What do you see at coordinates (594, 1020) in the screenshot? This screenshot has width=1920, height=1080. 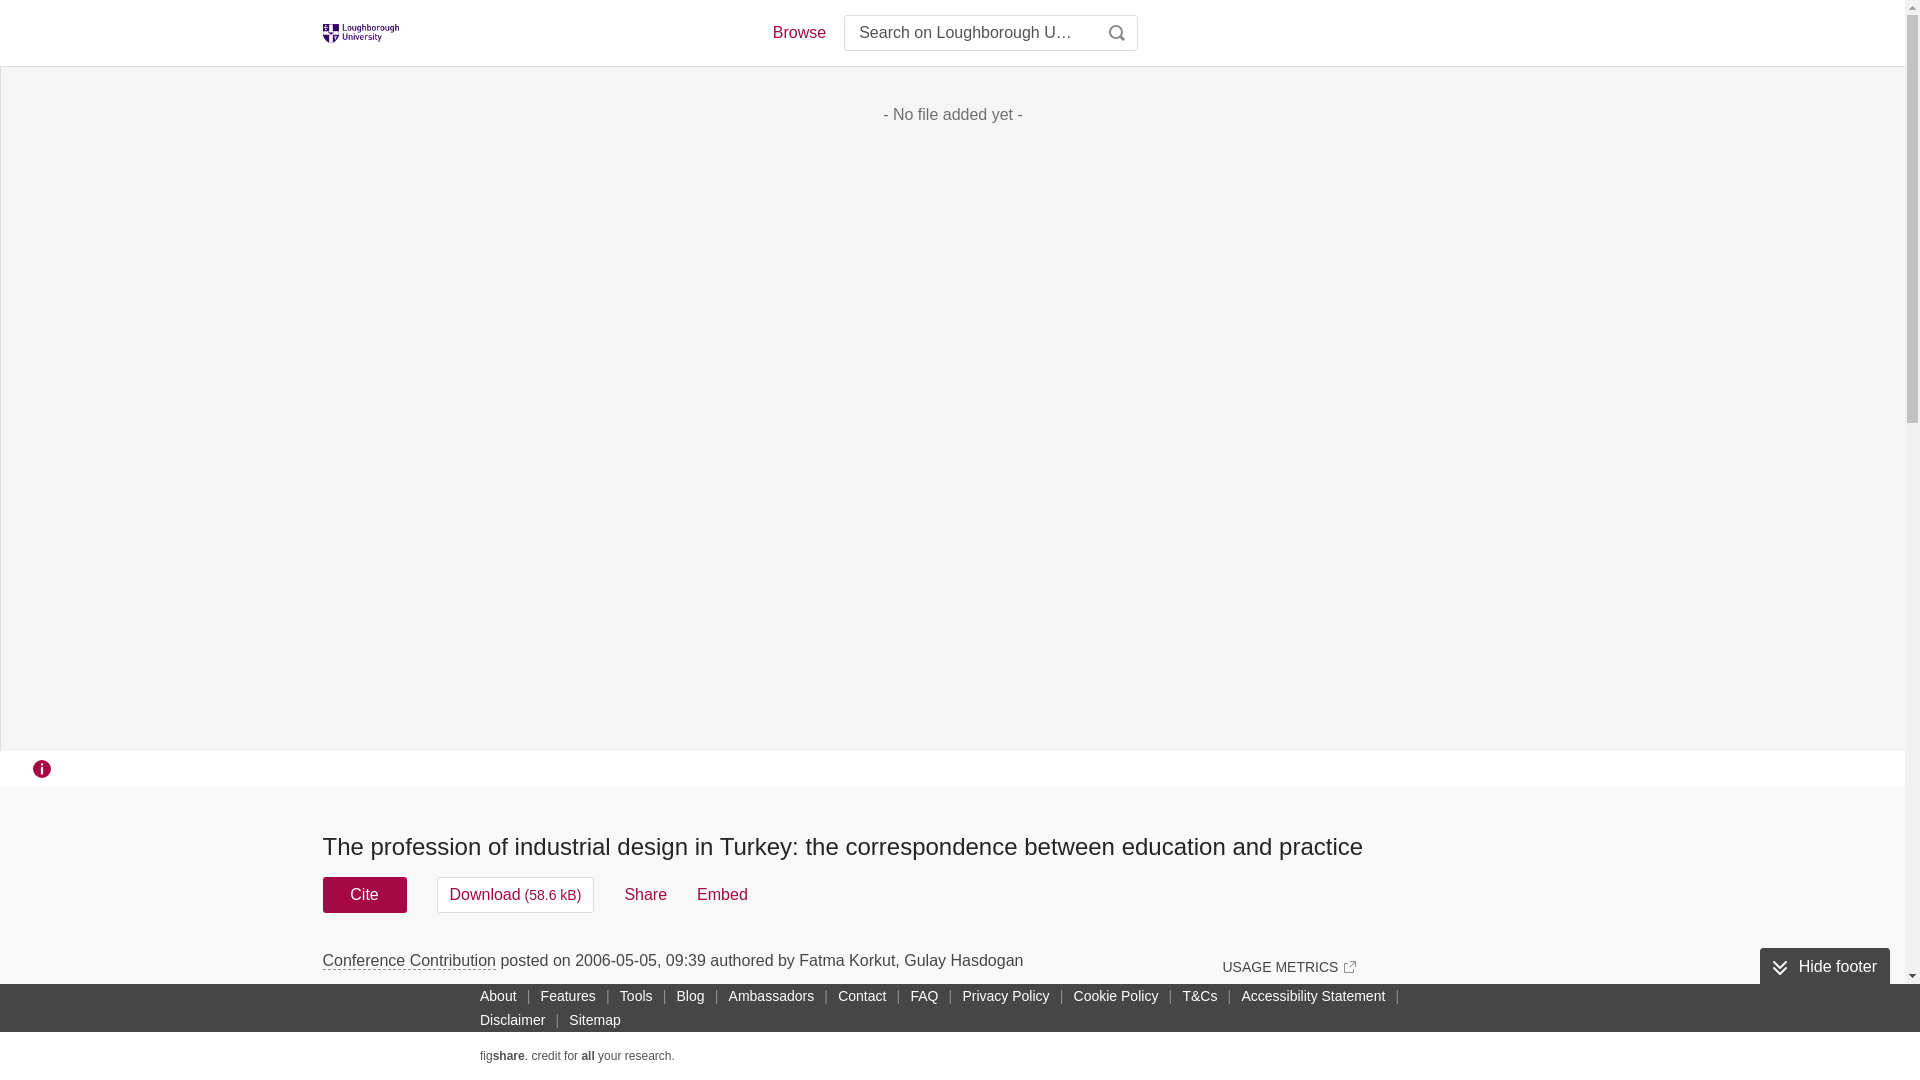 I see `Sitemap` at bounding box center [594, 1020].